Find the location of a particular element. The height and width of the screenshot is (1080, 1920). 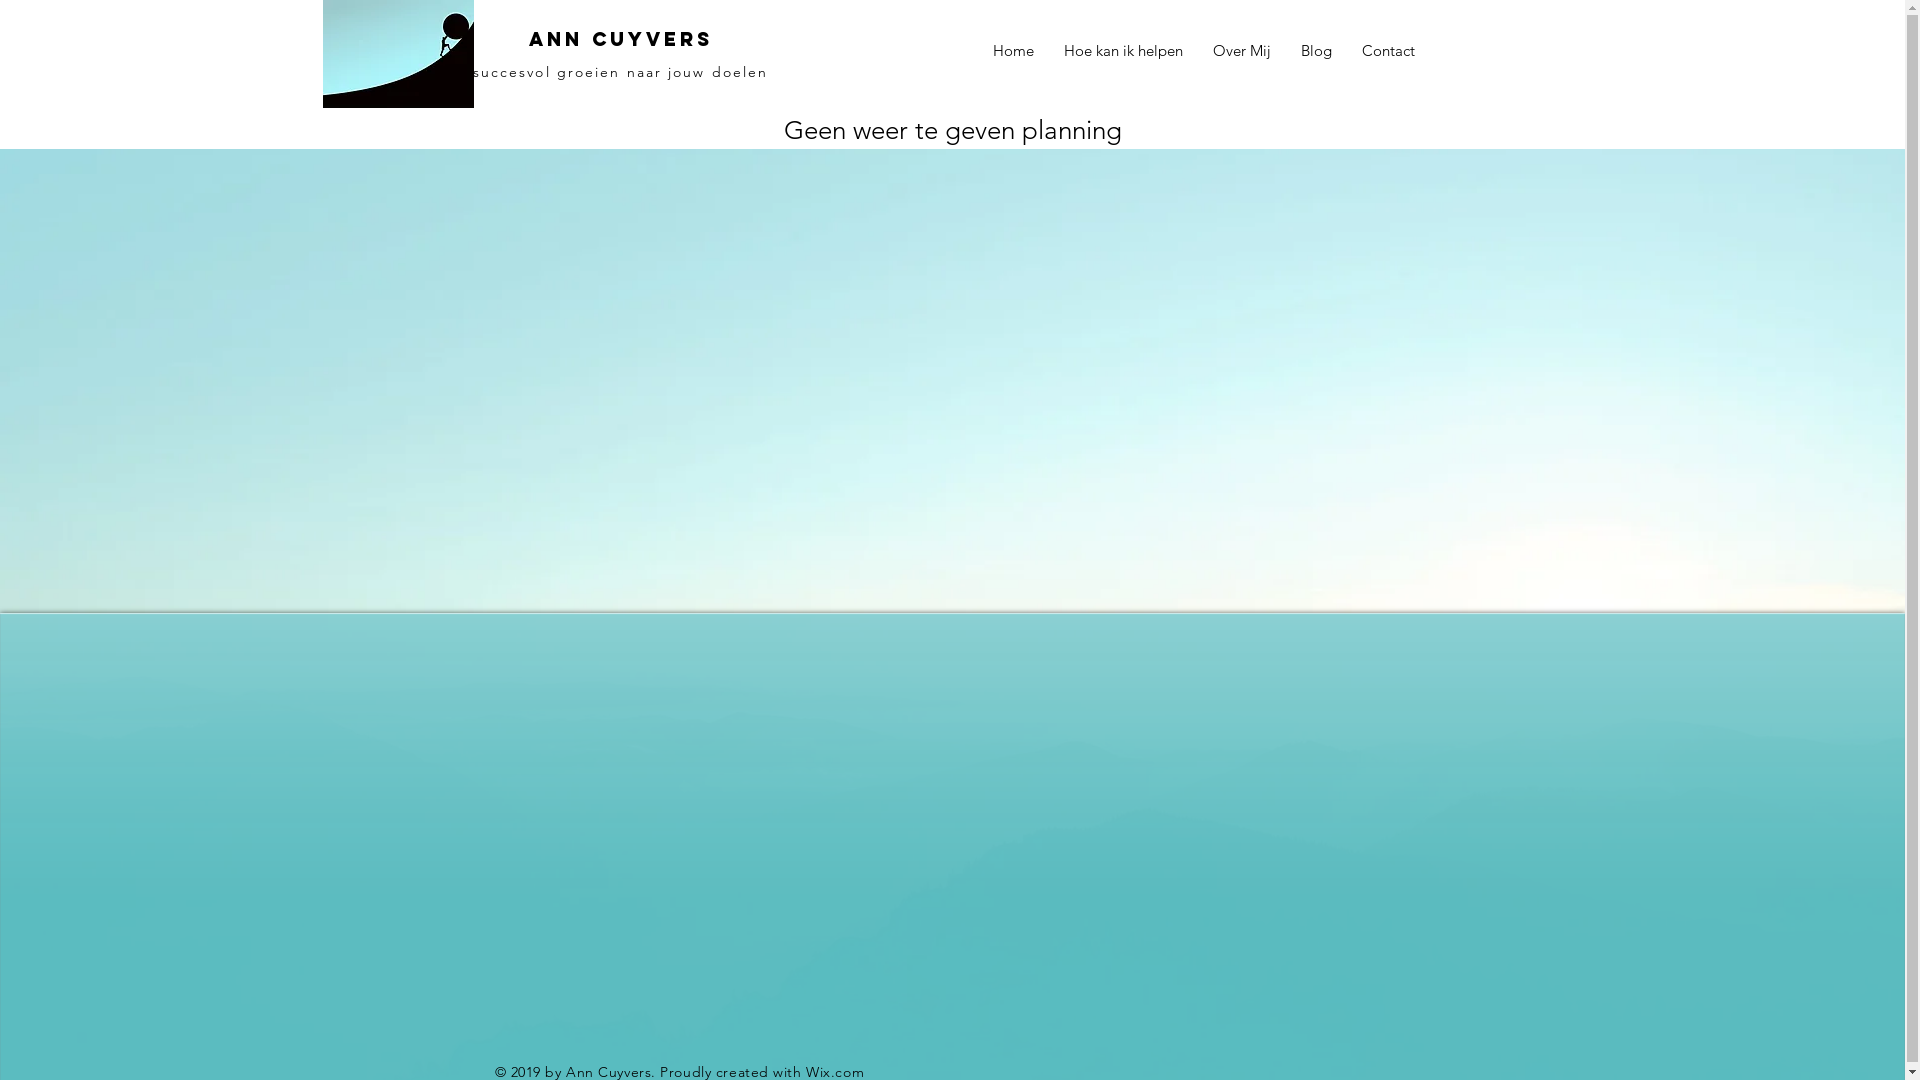

succesvol groeien naar jouw doelen is located at coordinates (620, 72).